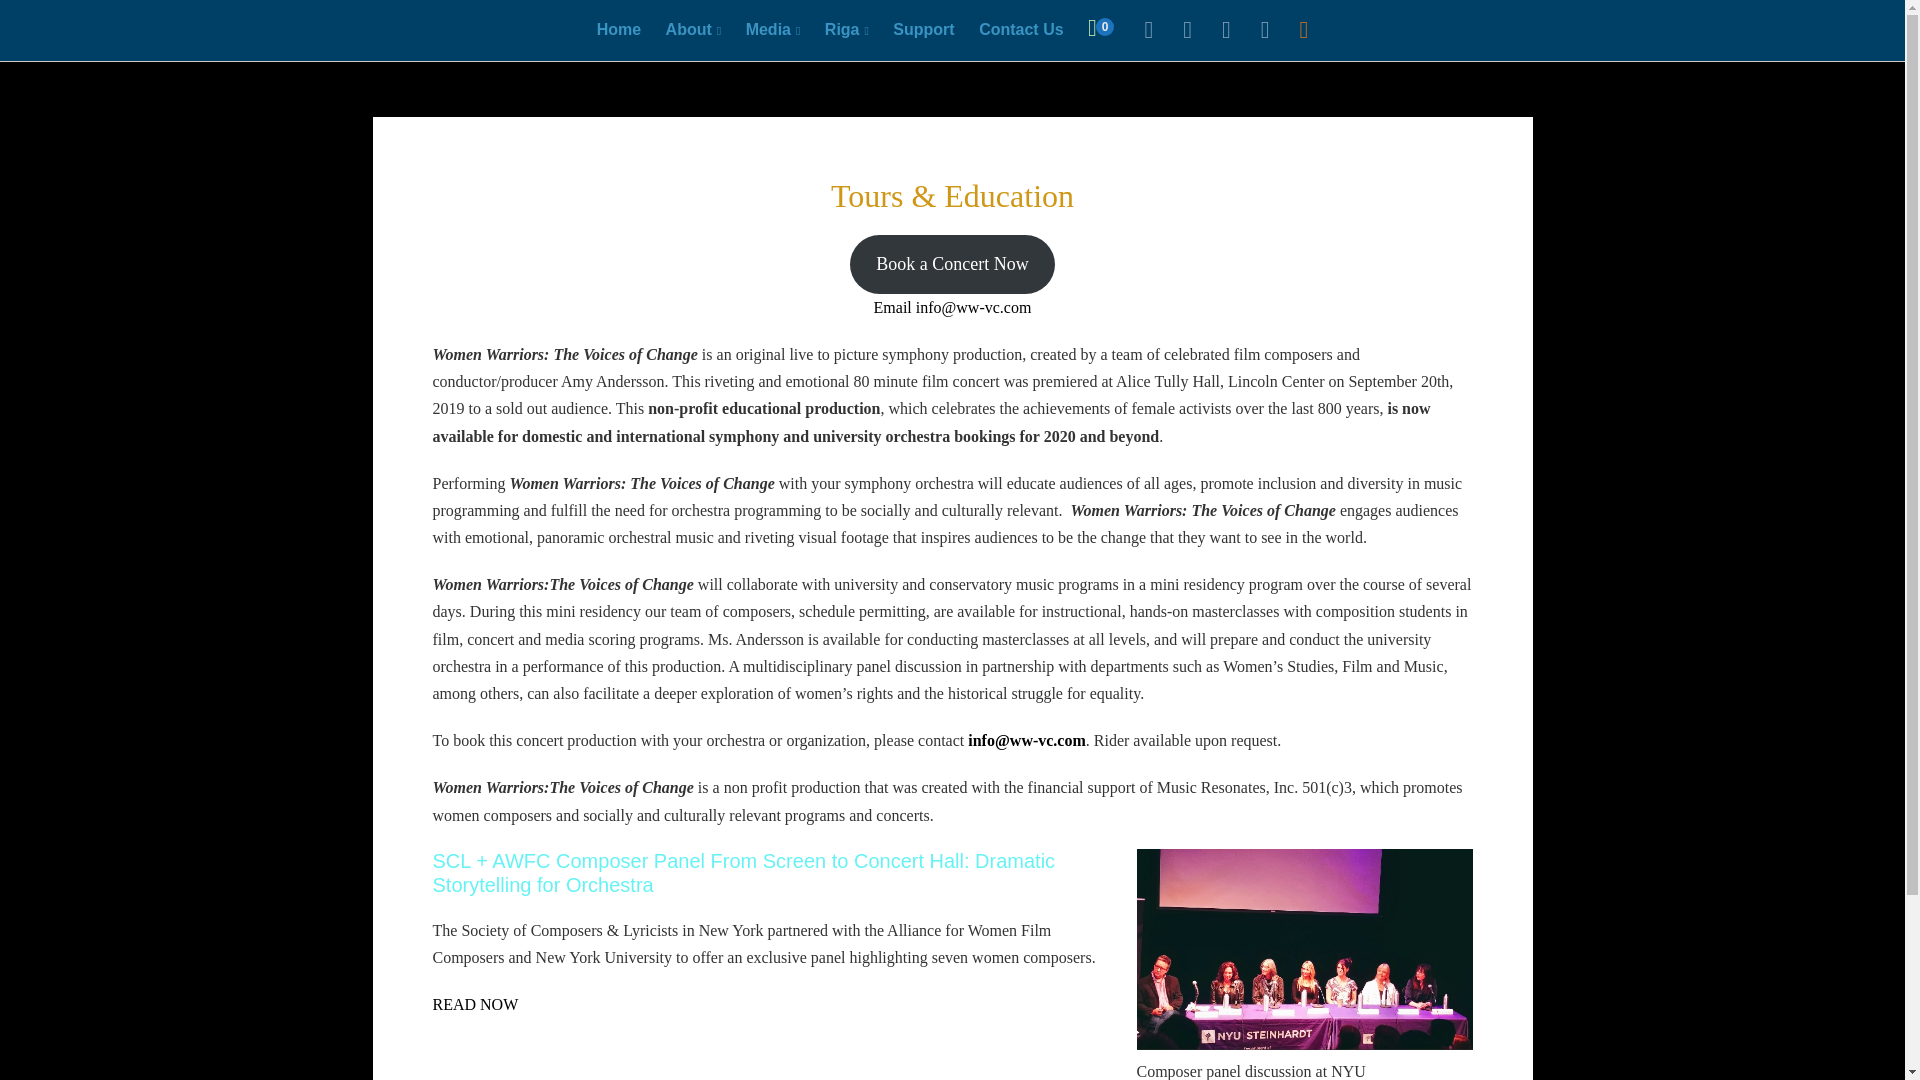 This screenshot has width=1920, height=1080. I want to click on Shopping Cart, so click(923, 29).